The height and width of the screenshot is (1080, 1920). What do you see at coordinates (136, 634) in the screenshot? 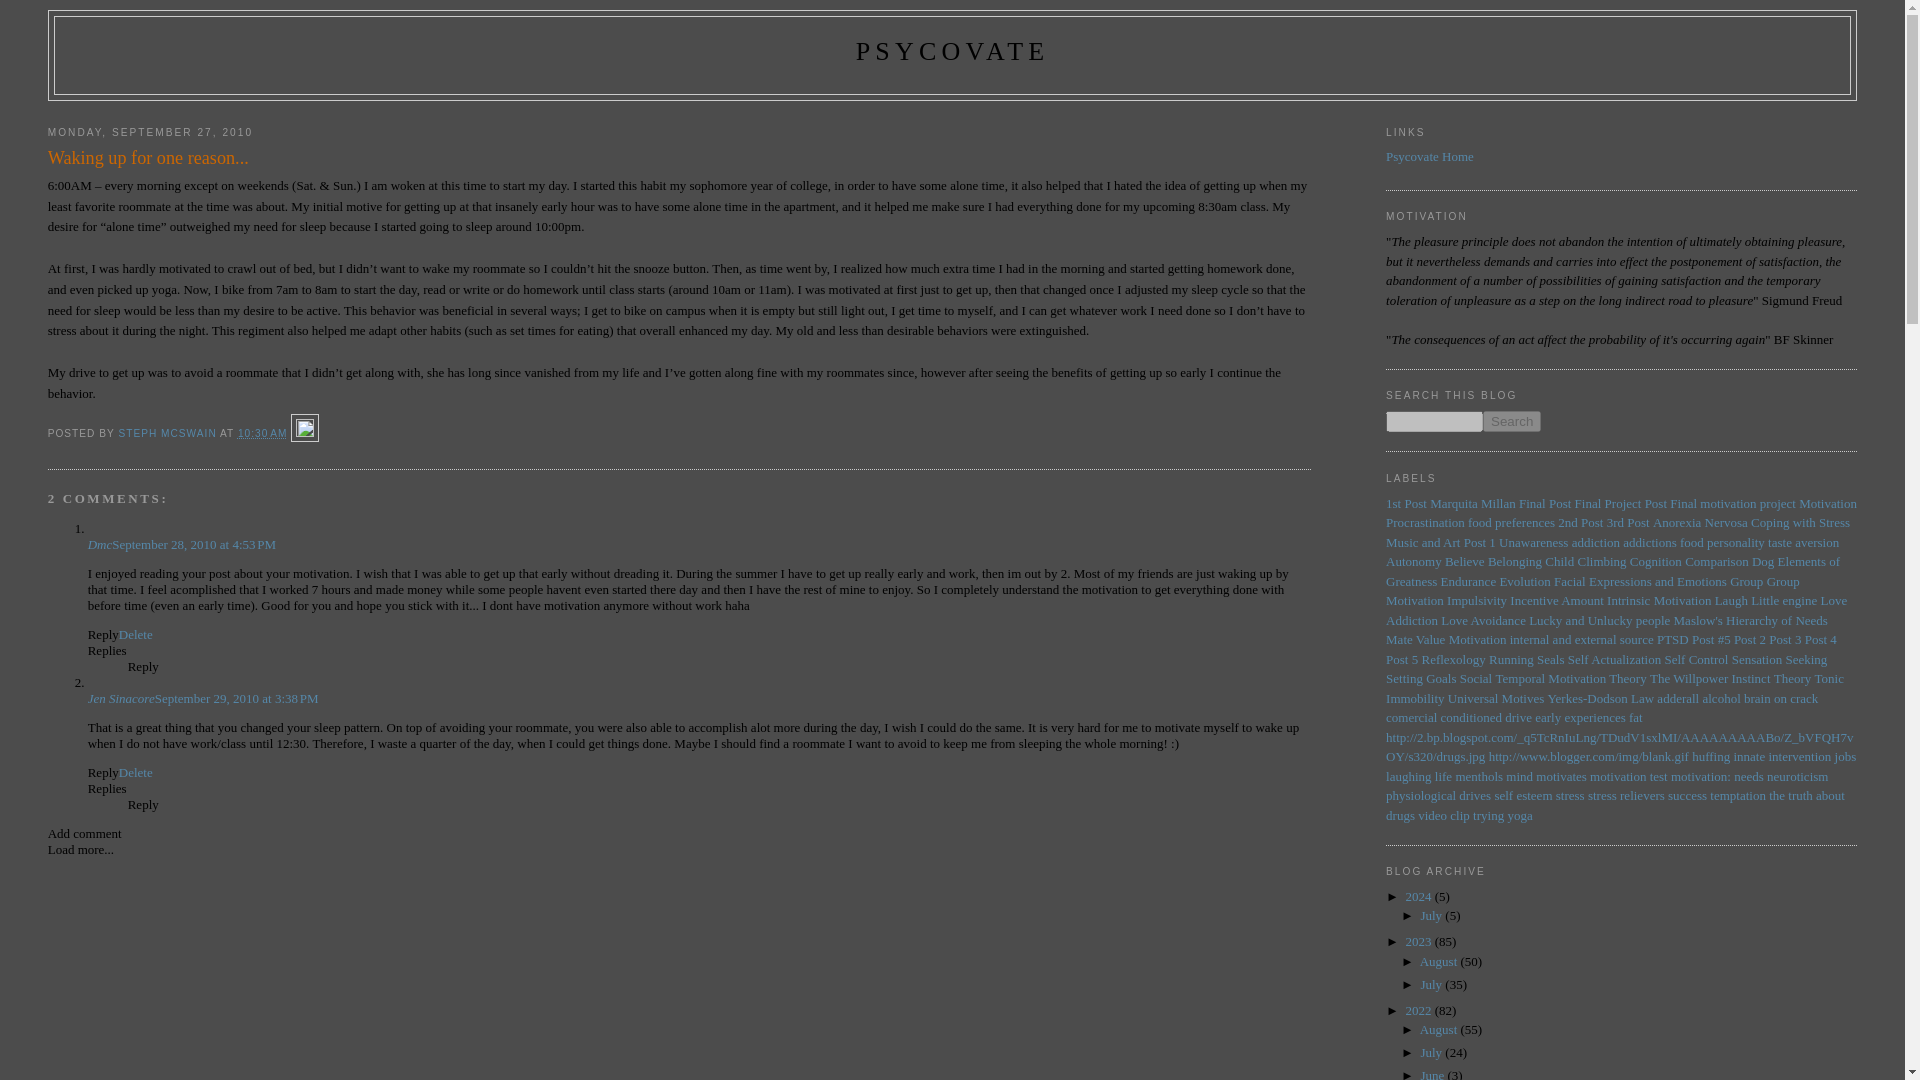
I see `Delete` at bounding box center [136, 634].